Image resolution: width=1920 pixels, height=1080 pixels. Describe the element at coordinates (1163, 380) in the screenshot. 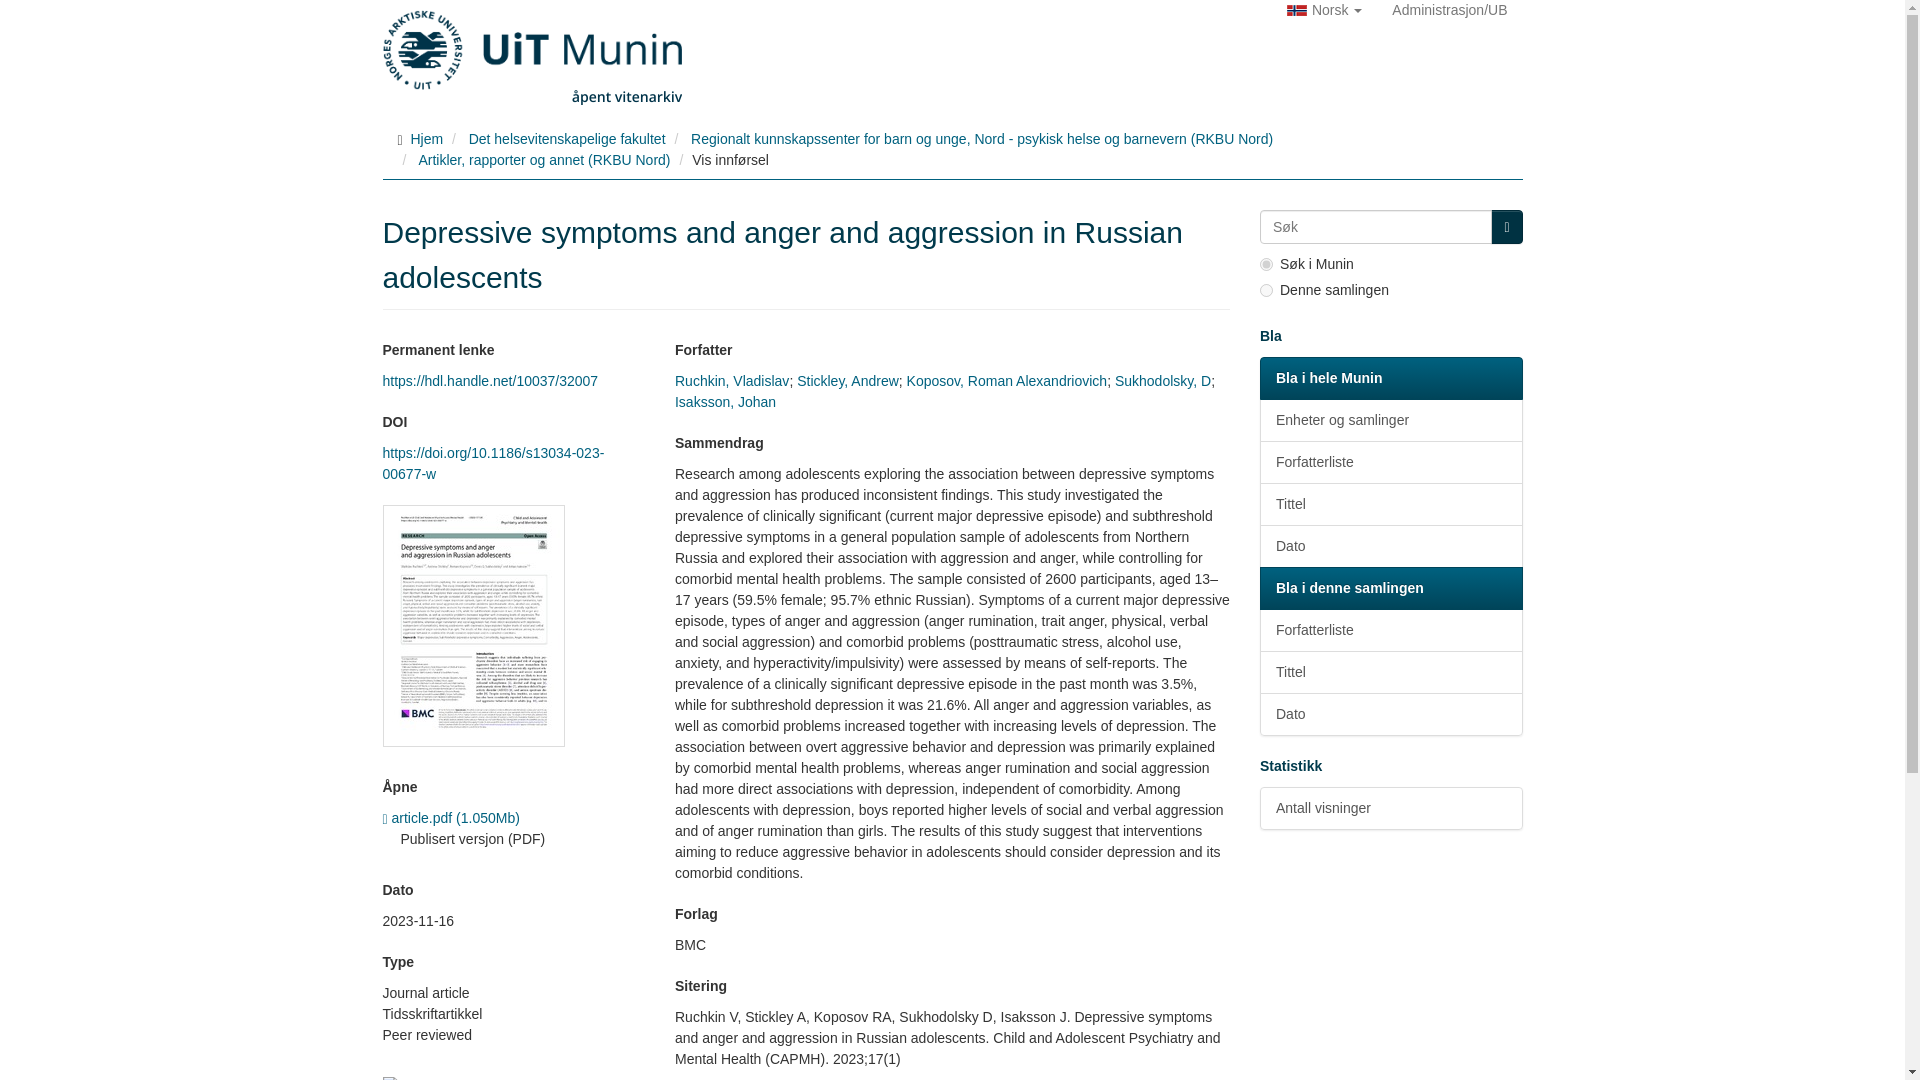

I see `Sukhodolsky, D` at that location.